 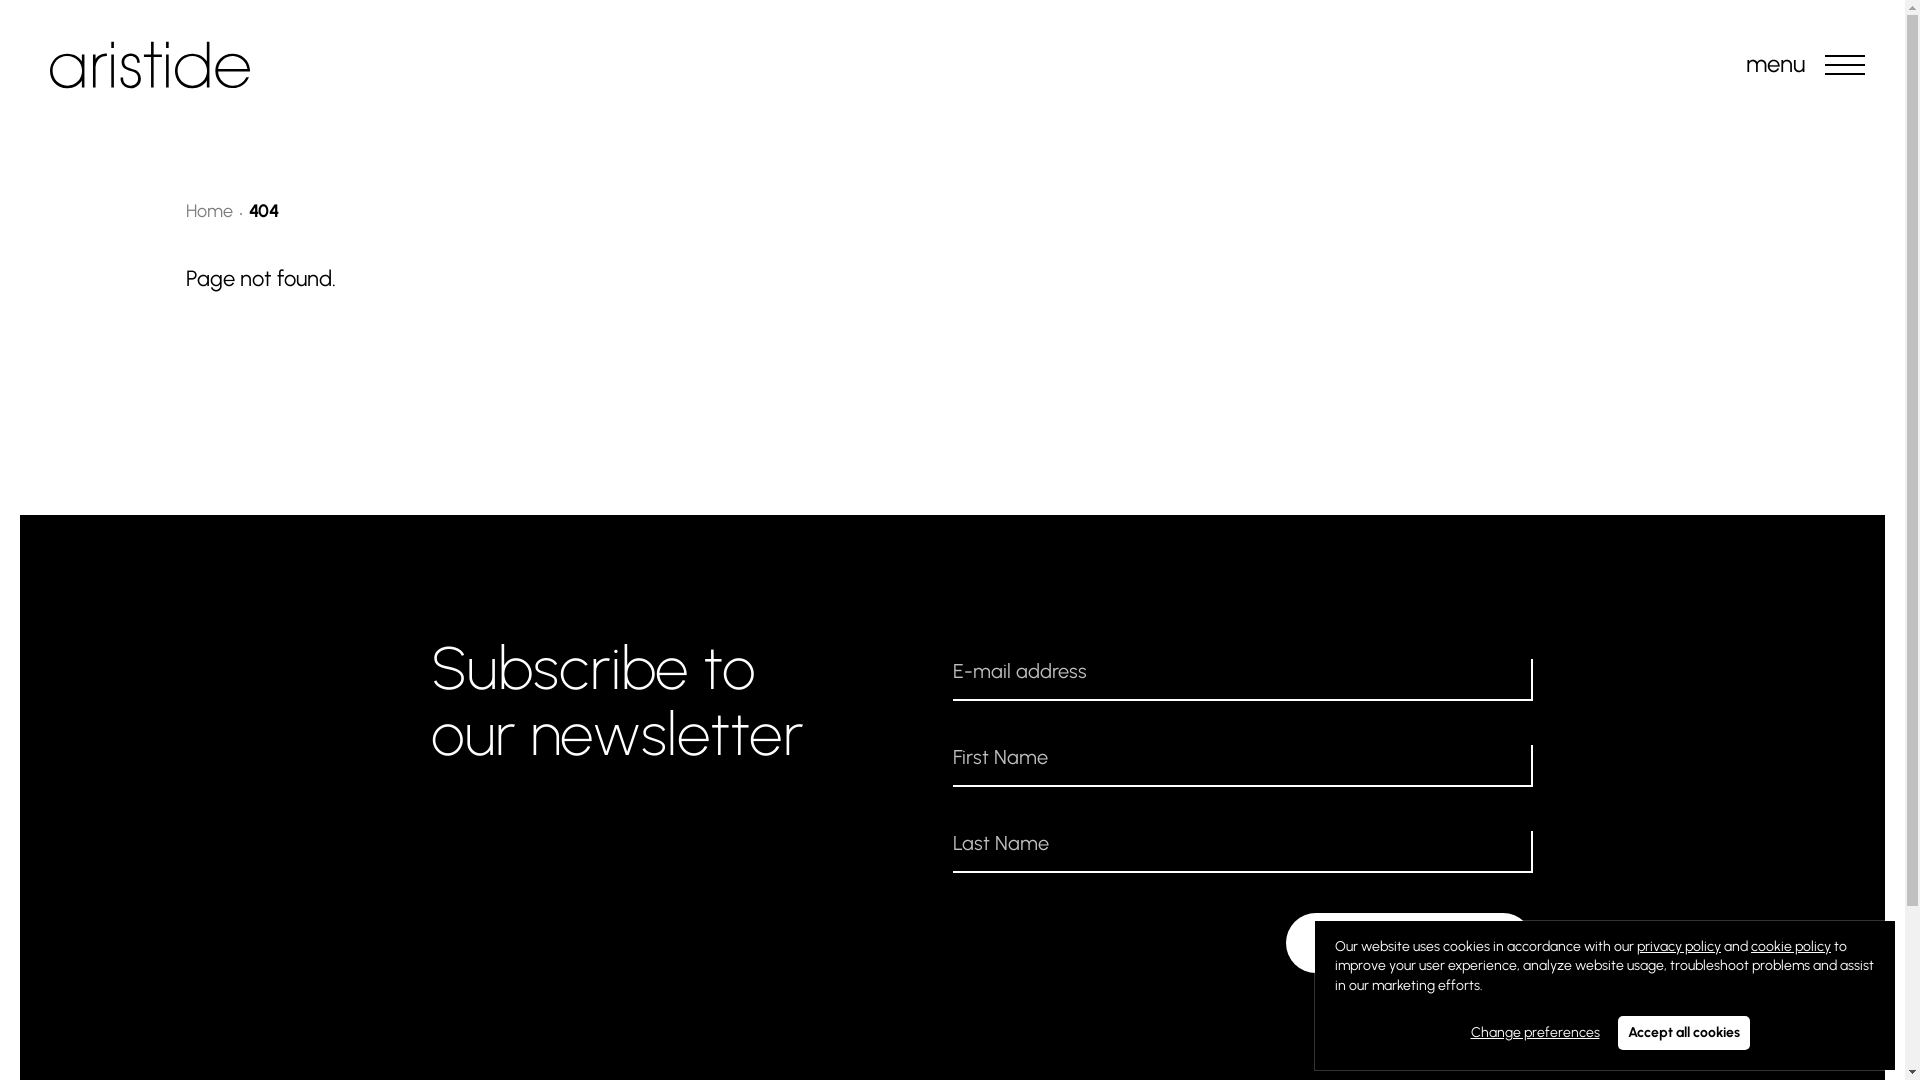 I want to click on Accept all cookies, so click(x=1684, y=1033).